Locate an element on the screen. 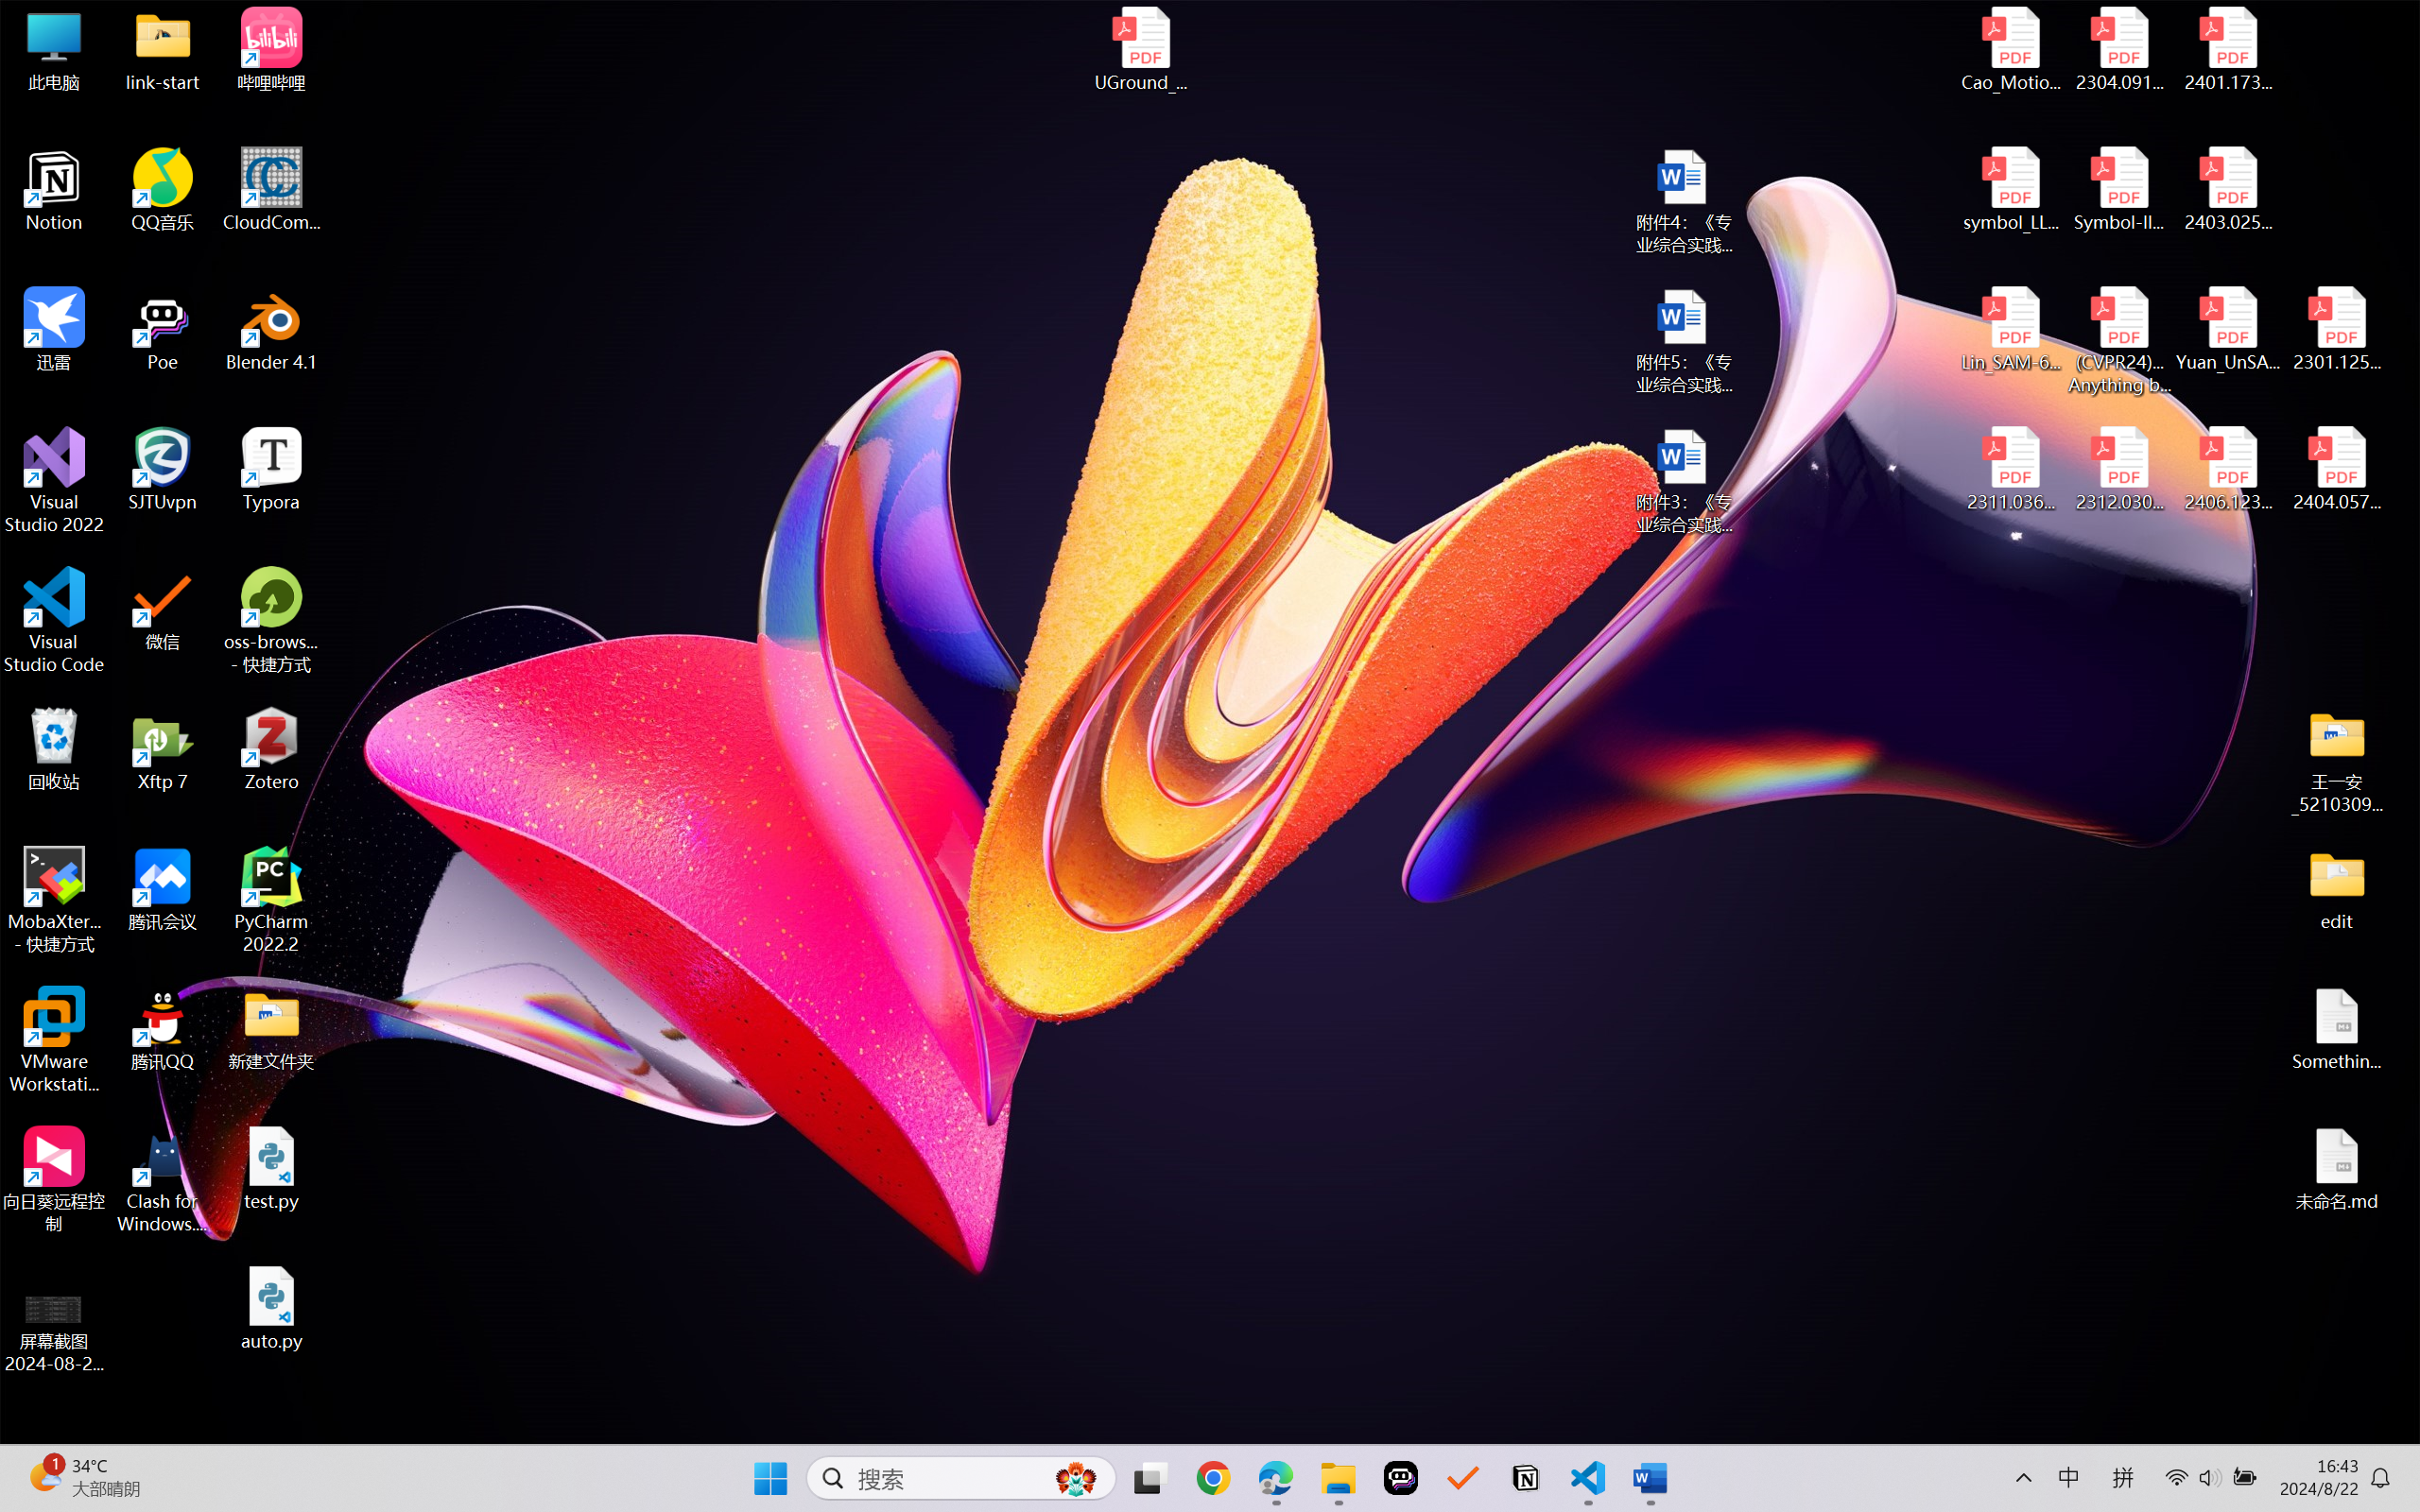 The image size is (2420, 1512). UGround_paper.pdf is located at coordinates (1140, 49).